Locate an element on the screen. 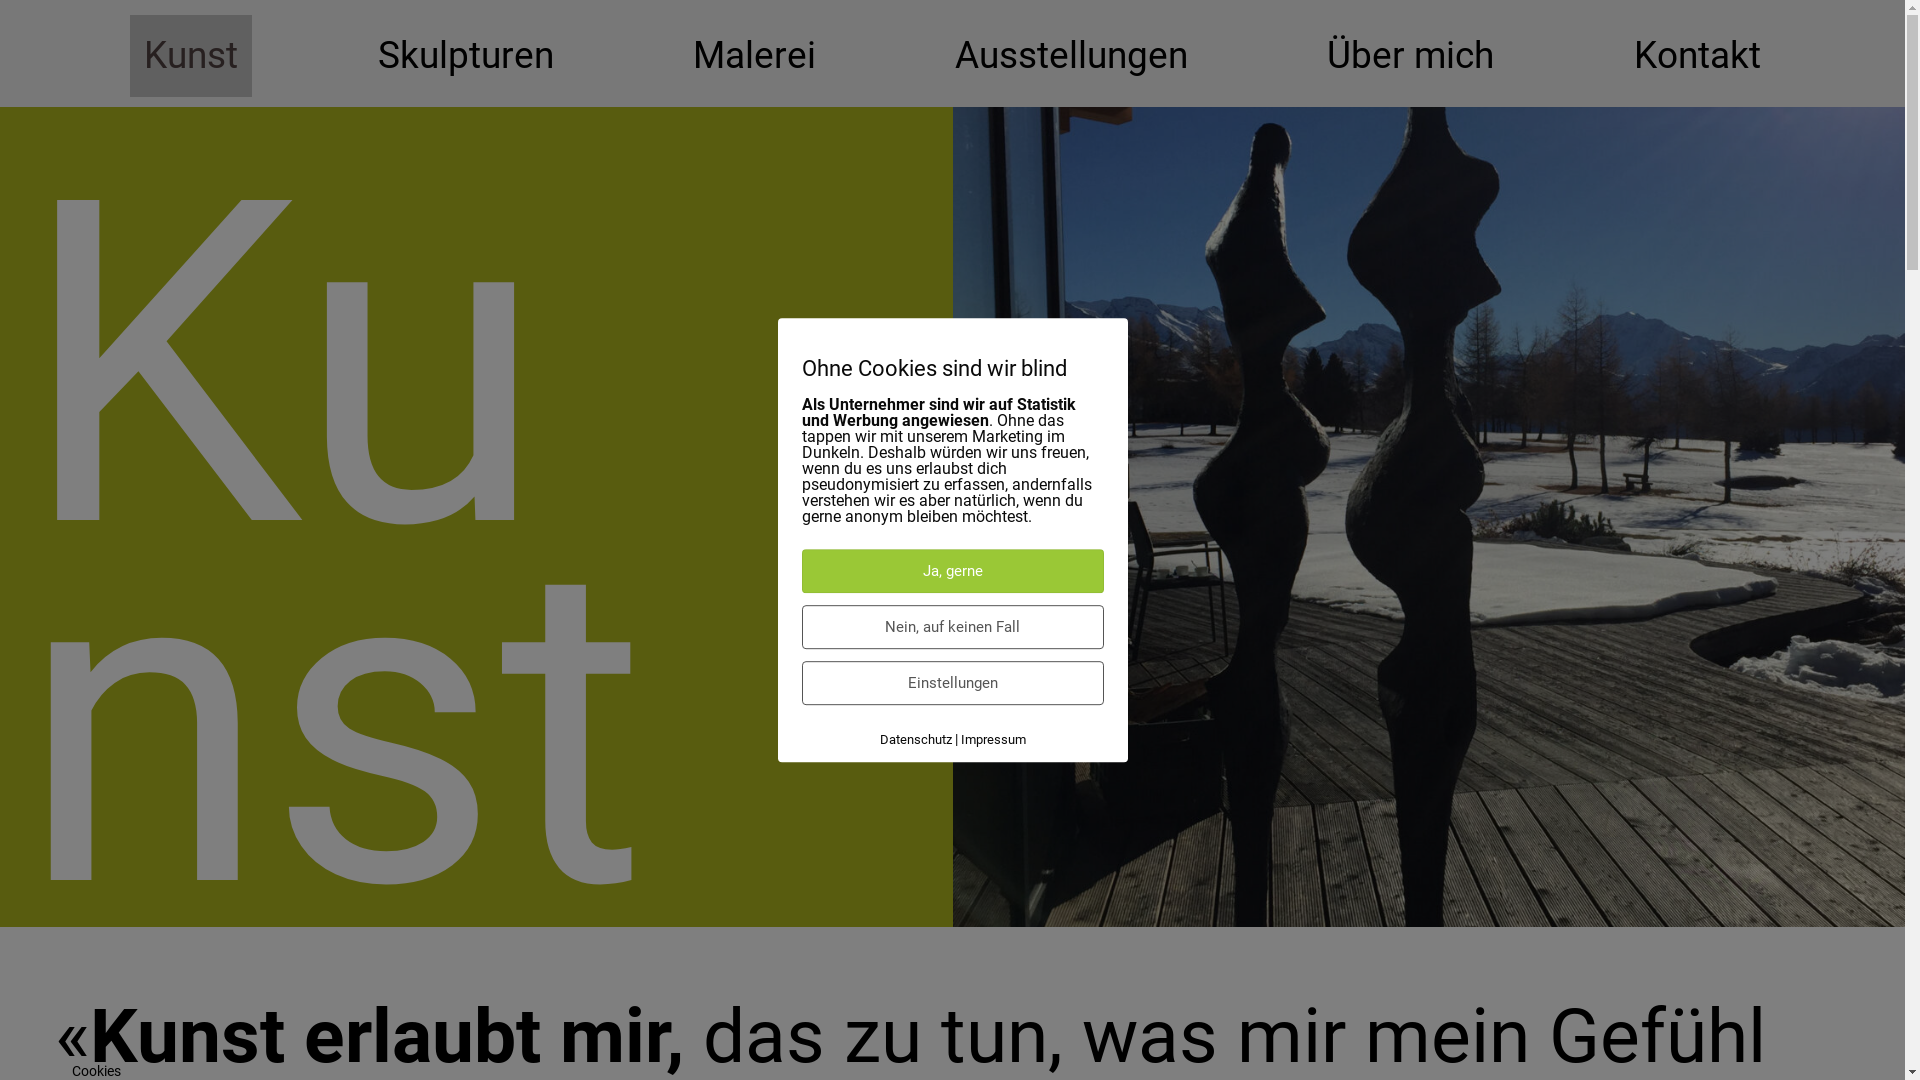 Image resolution: width=1920 pixels, height=1080 pixels. Ausstellungen is located at coordinates (1072, 56).